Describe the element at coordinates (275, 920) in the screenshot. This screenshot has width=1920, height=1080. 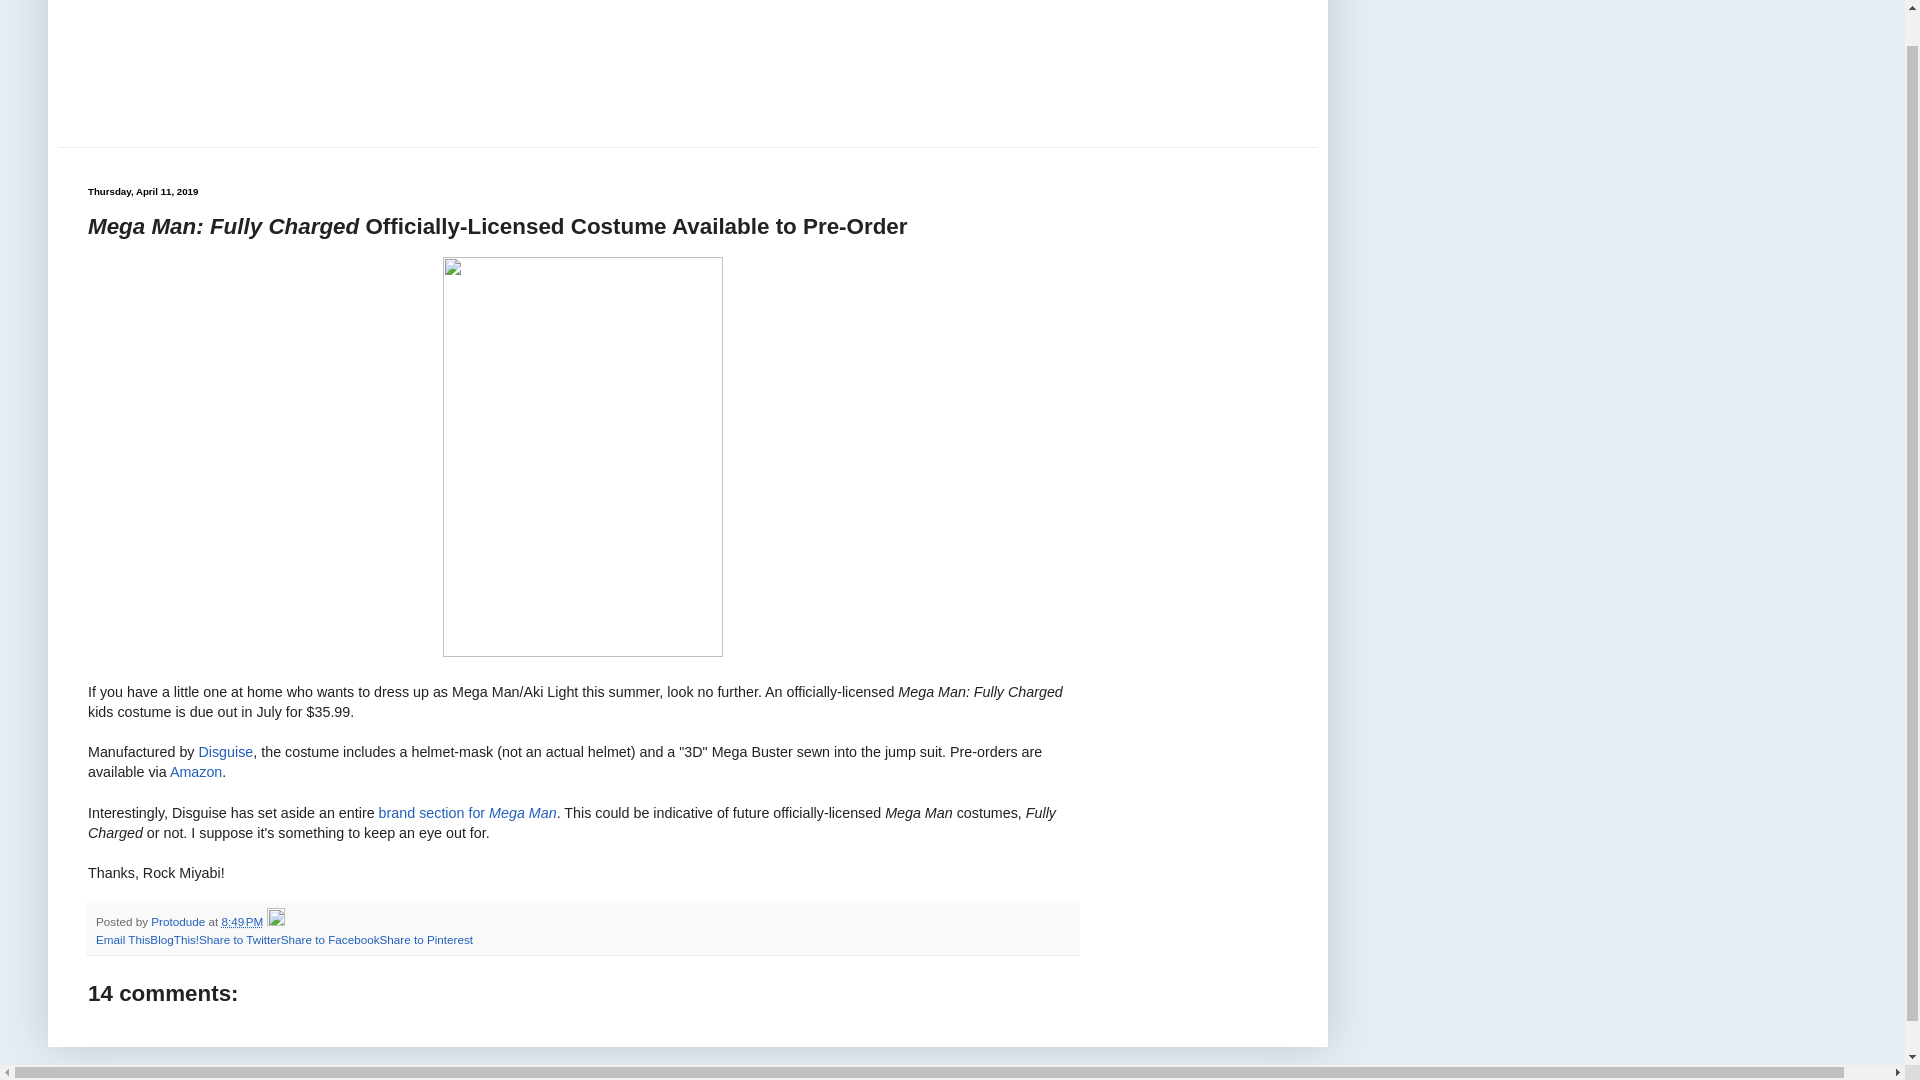
I see `Edit Post` at that location.